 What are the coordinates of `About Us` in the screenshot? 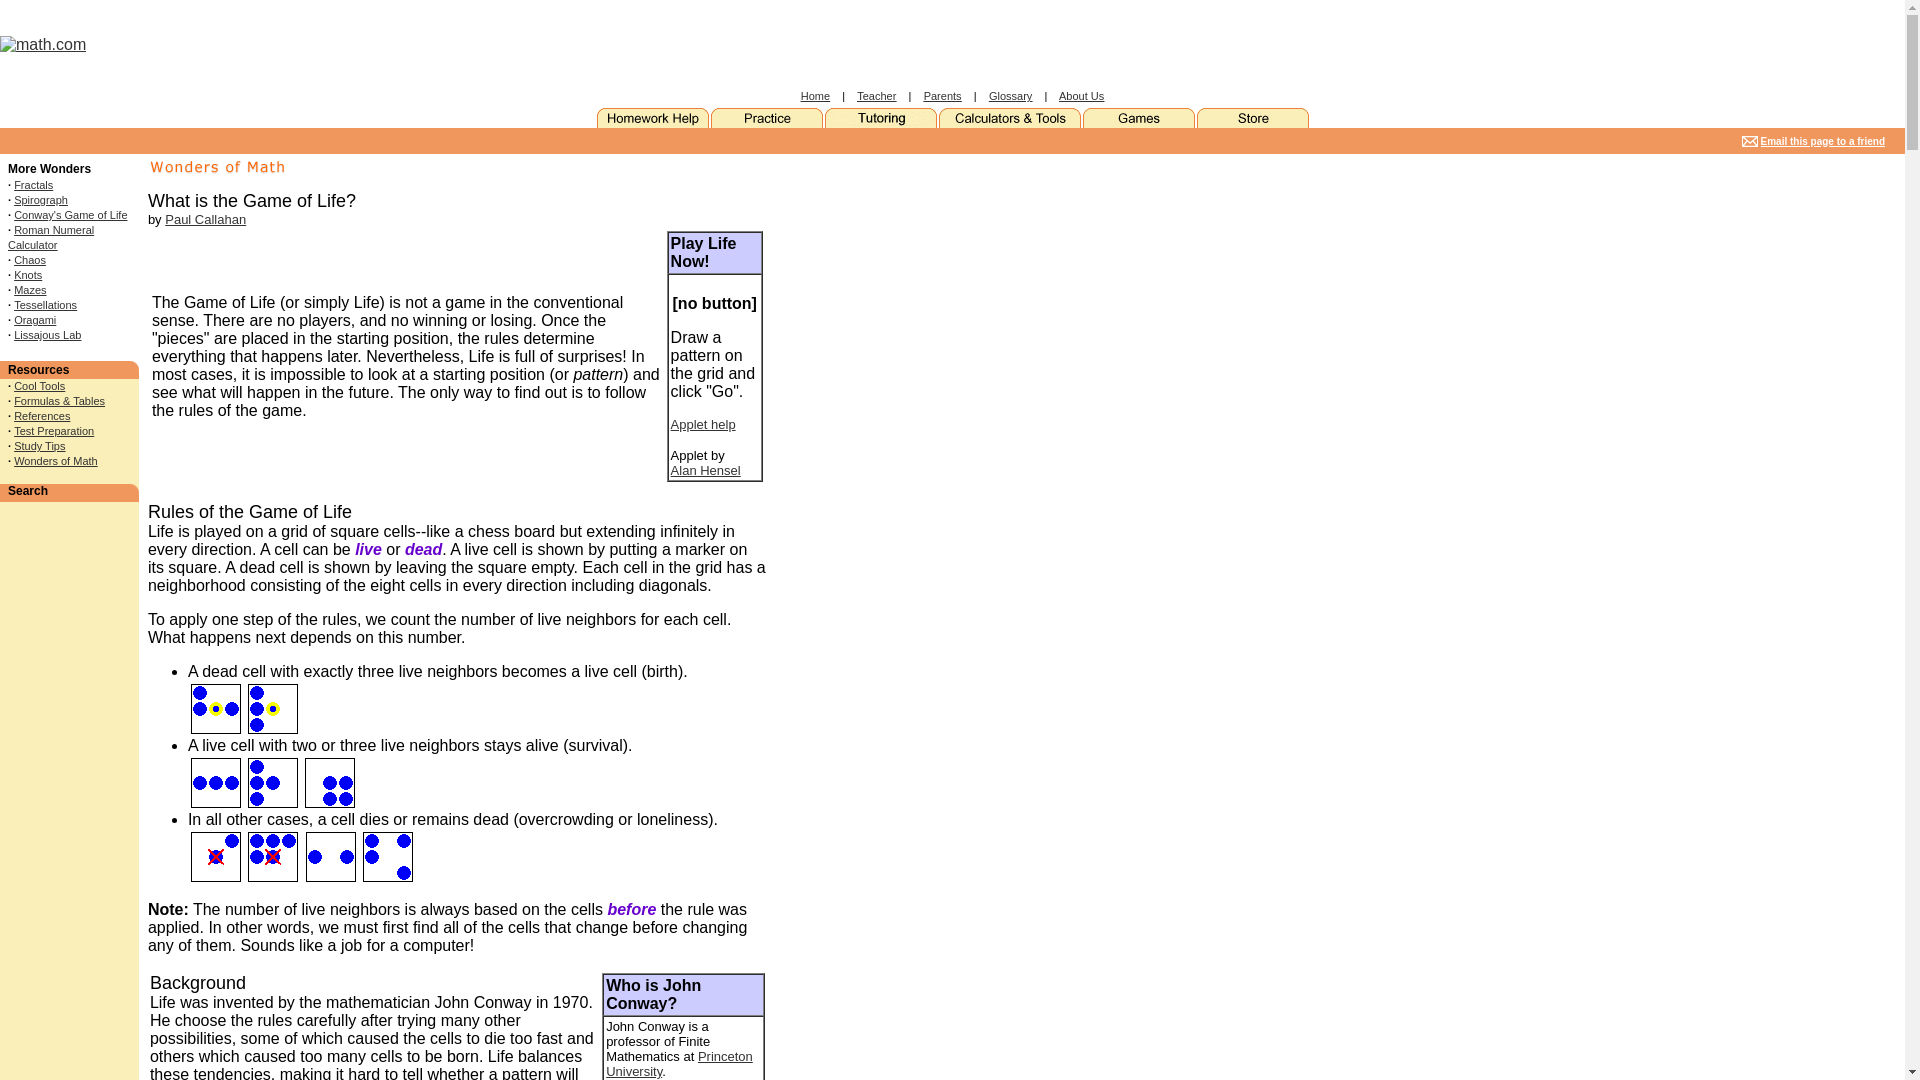 It's located at (1082, 95).